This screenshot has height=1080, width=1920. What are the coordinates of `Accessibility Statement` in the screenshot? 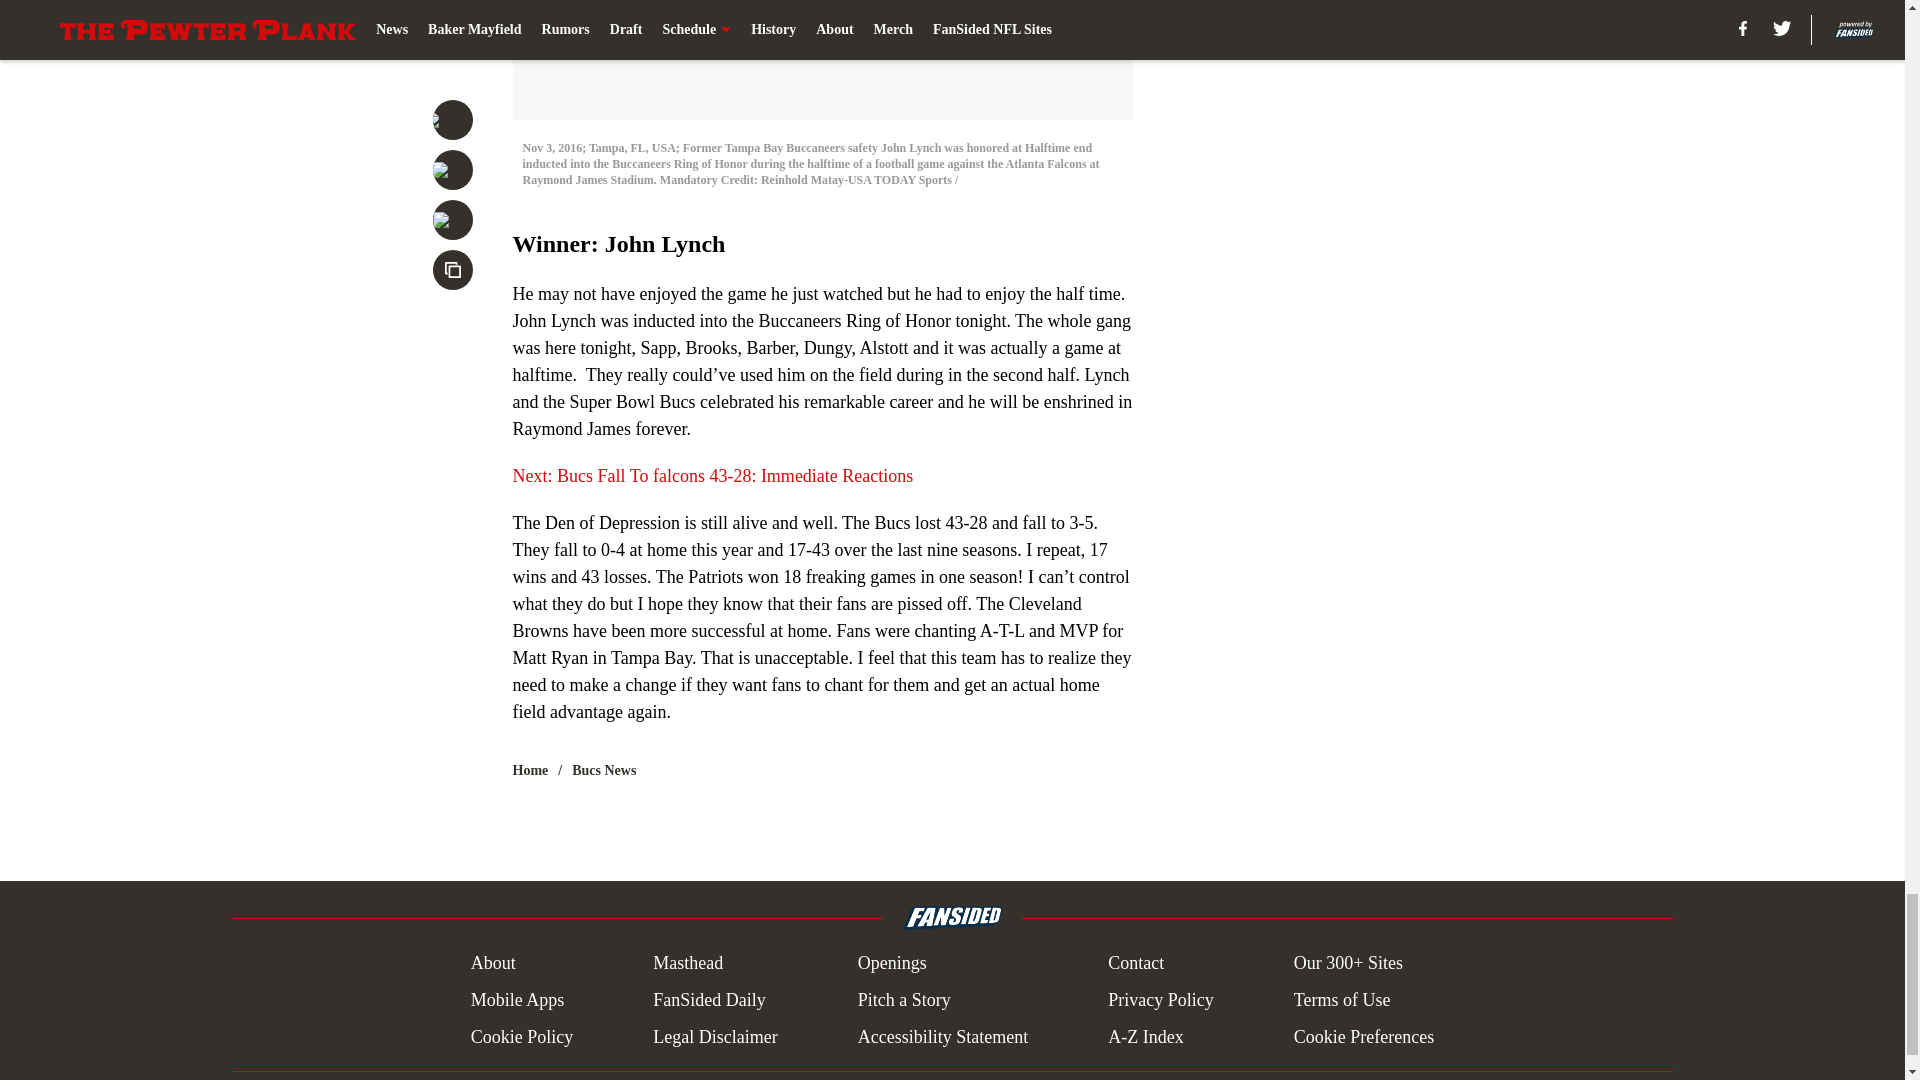 It's located at (942, 1036).